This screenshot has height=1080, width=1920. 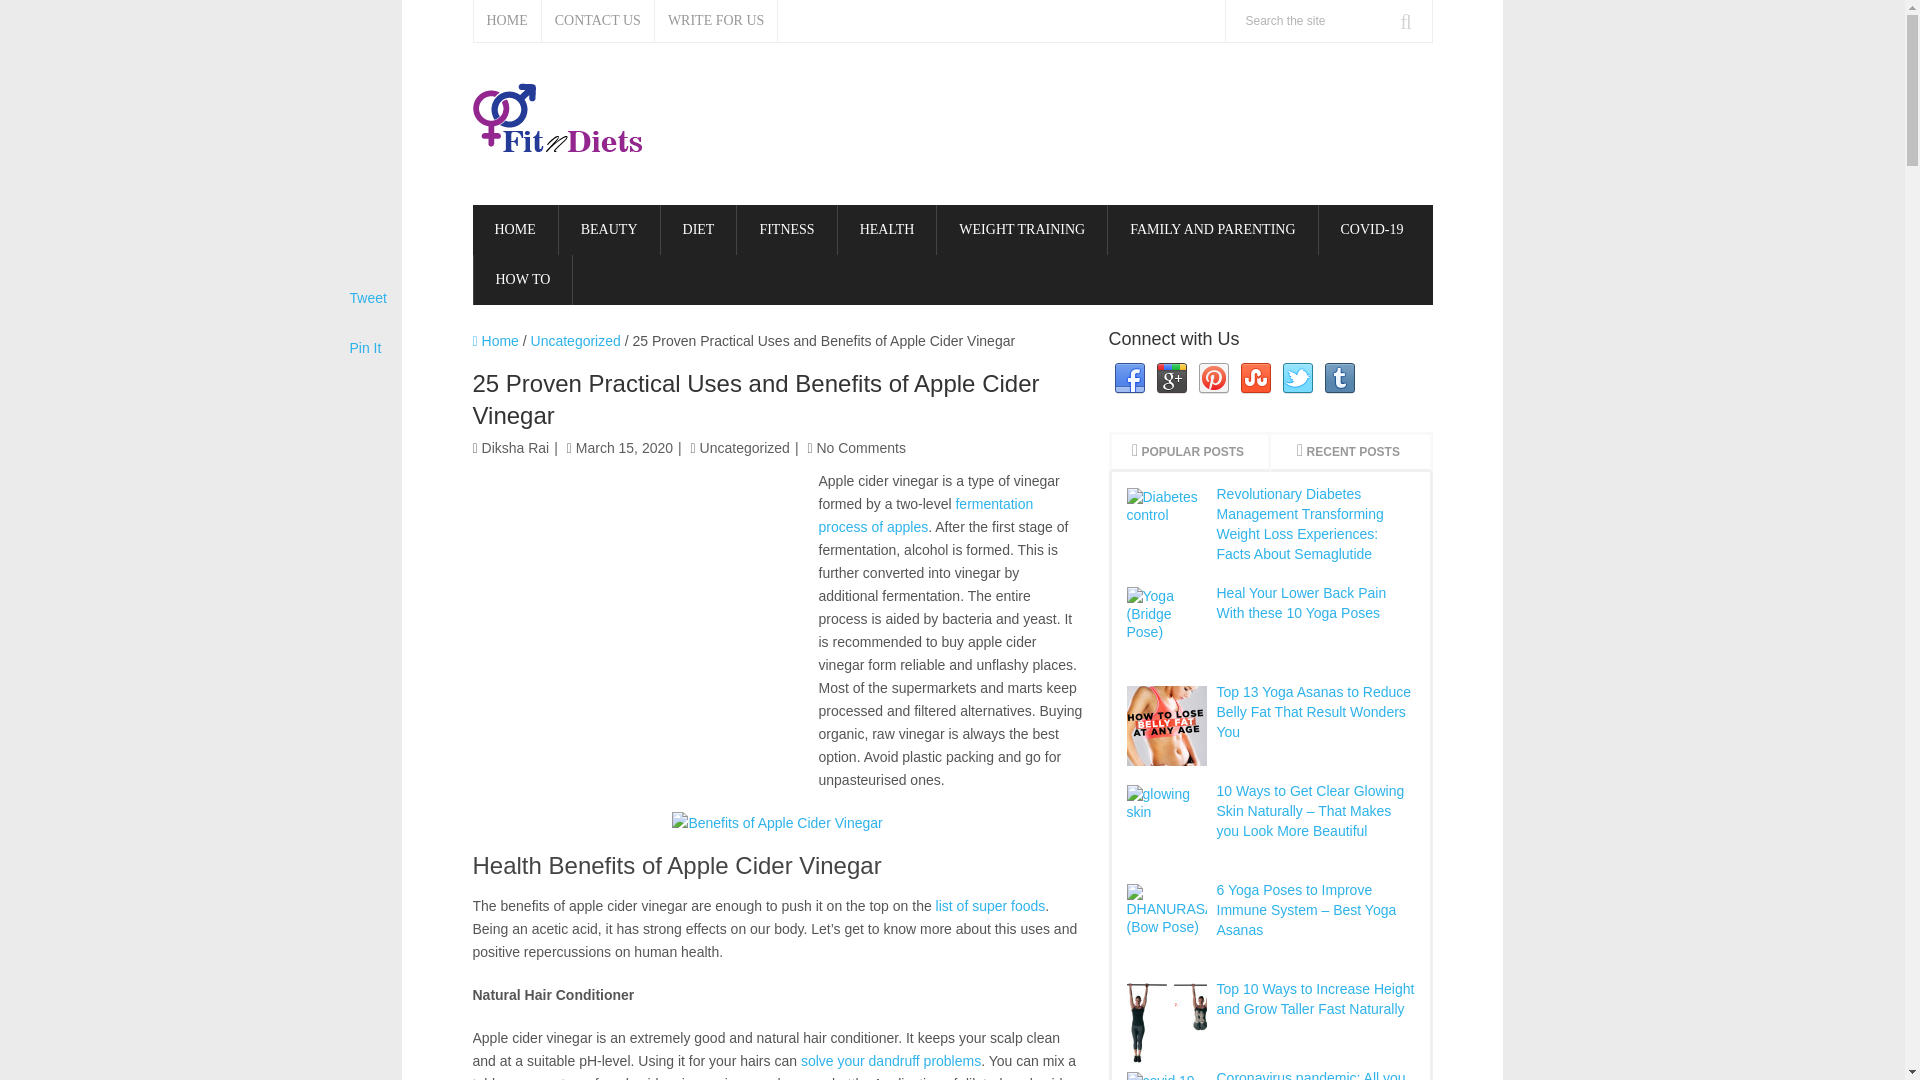 I want to click on FITNESS, so click(x=786, y=230).